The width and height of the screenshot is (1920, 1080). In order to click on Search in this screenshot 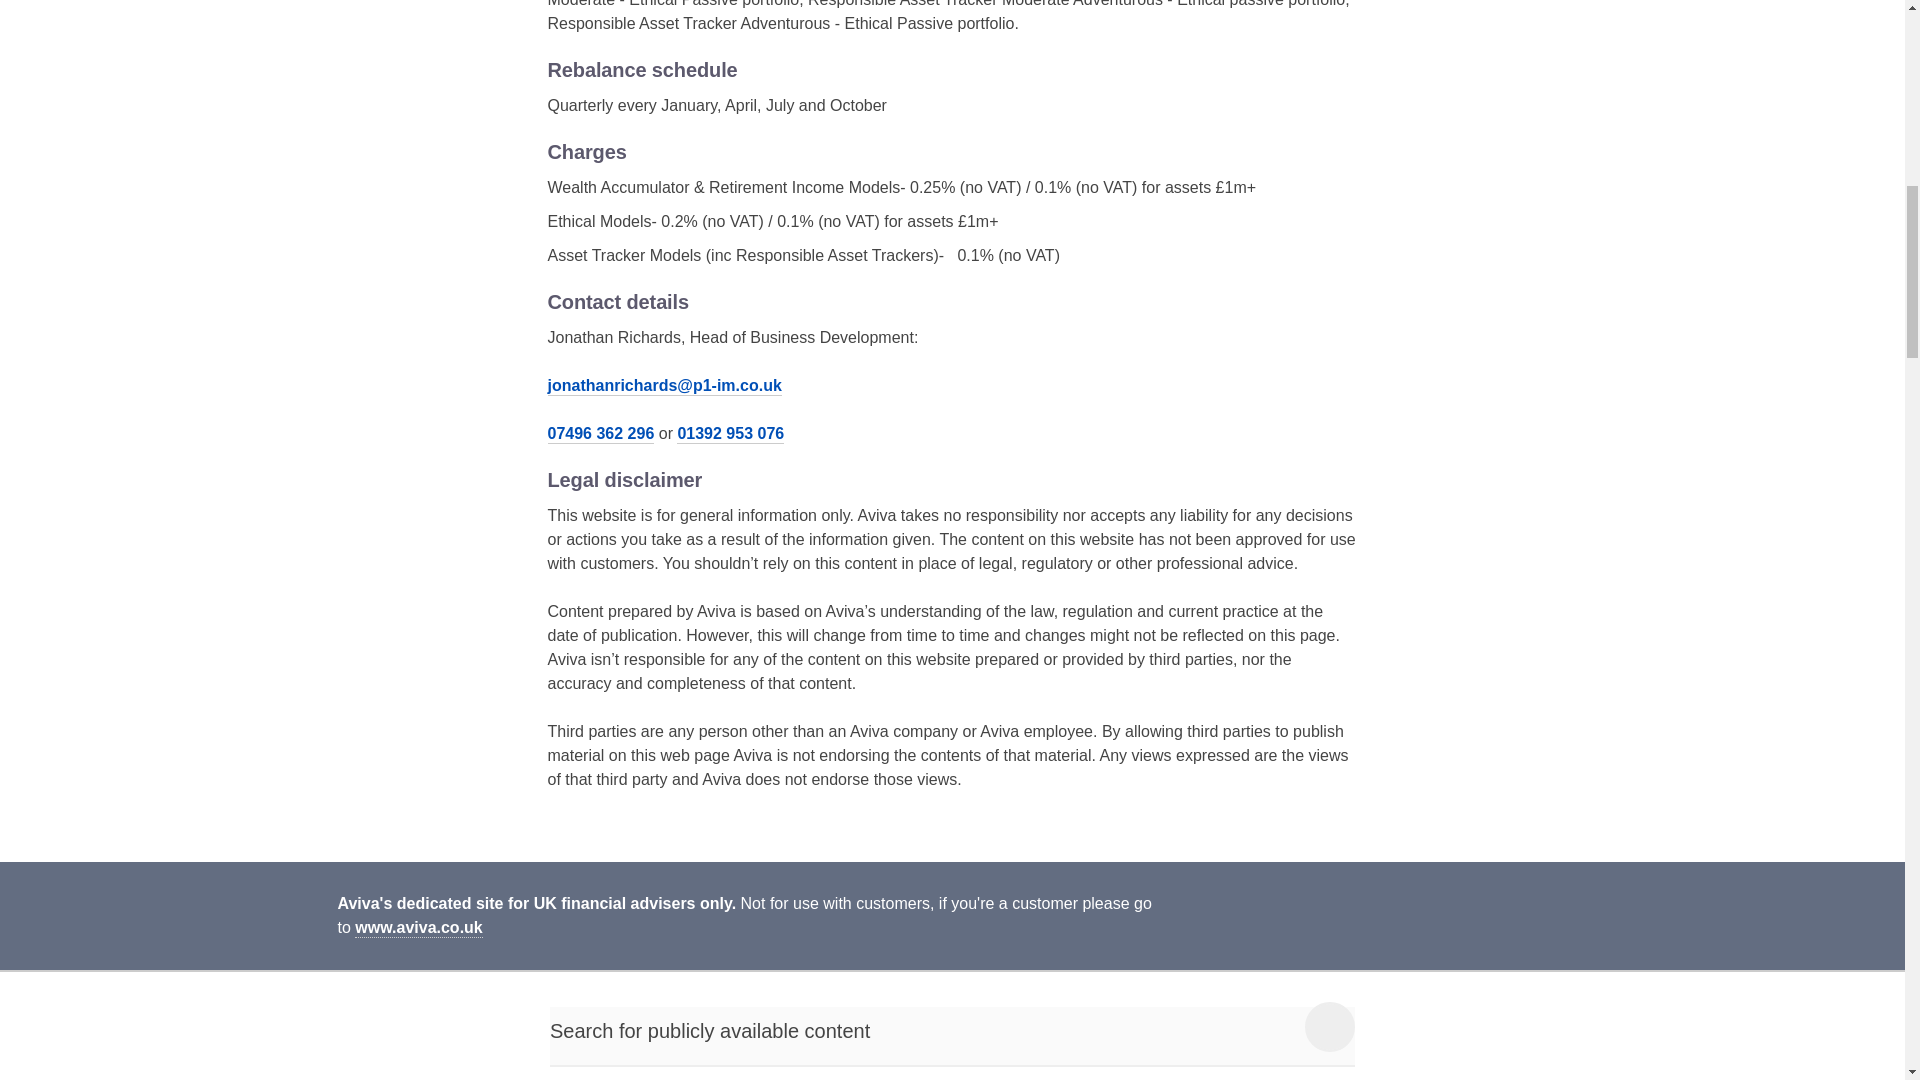, I will do `click(1330, 1026)`.